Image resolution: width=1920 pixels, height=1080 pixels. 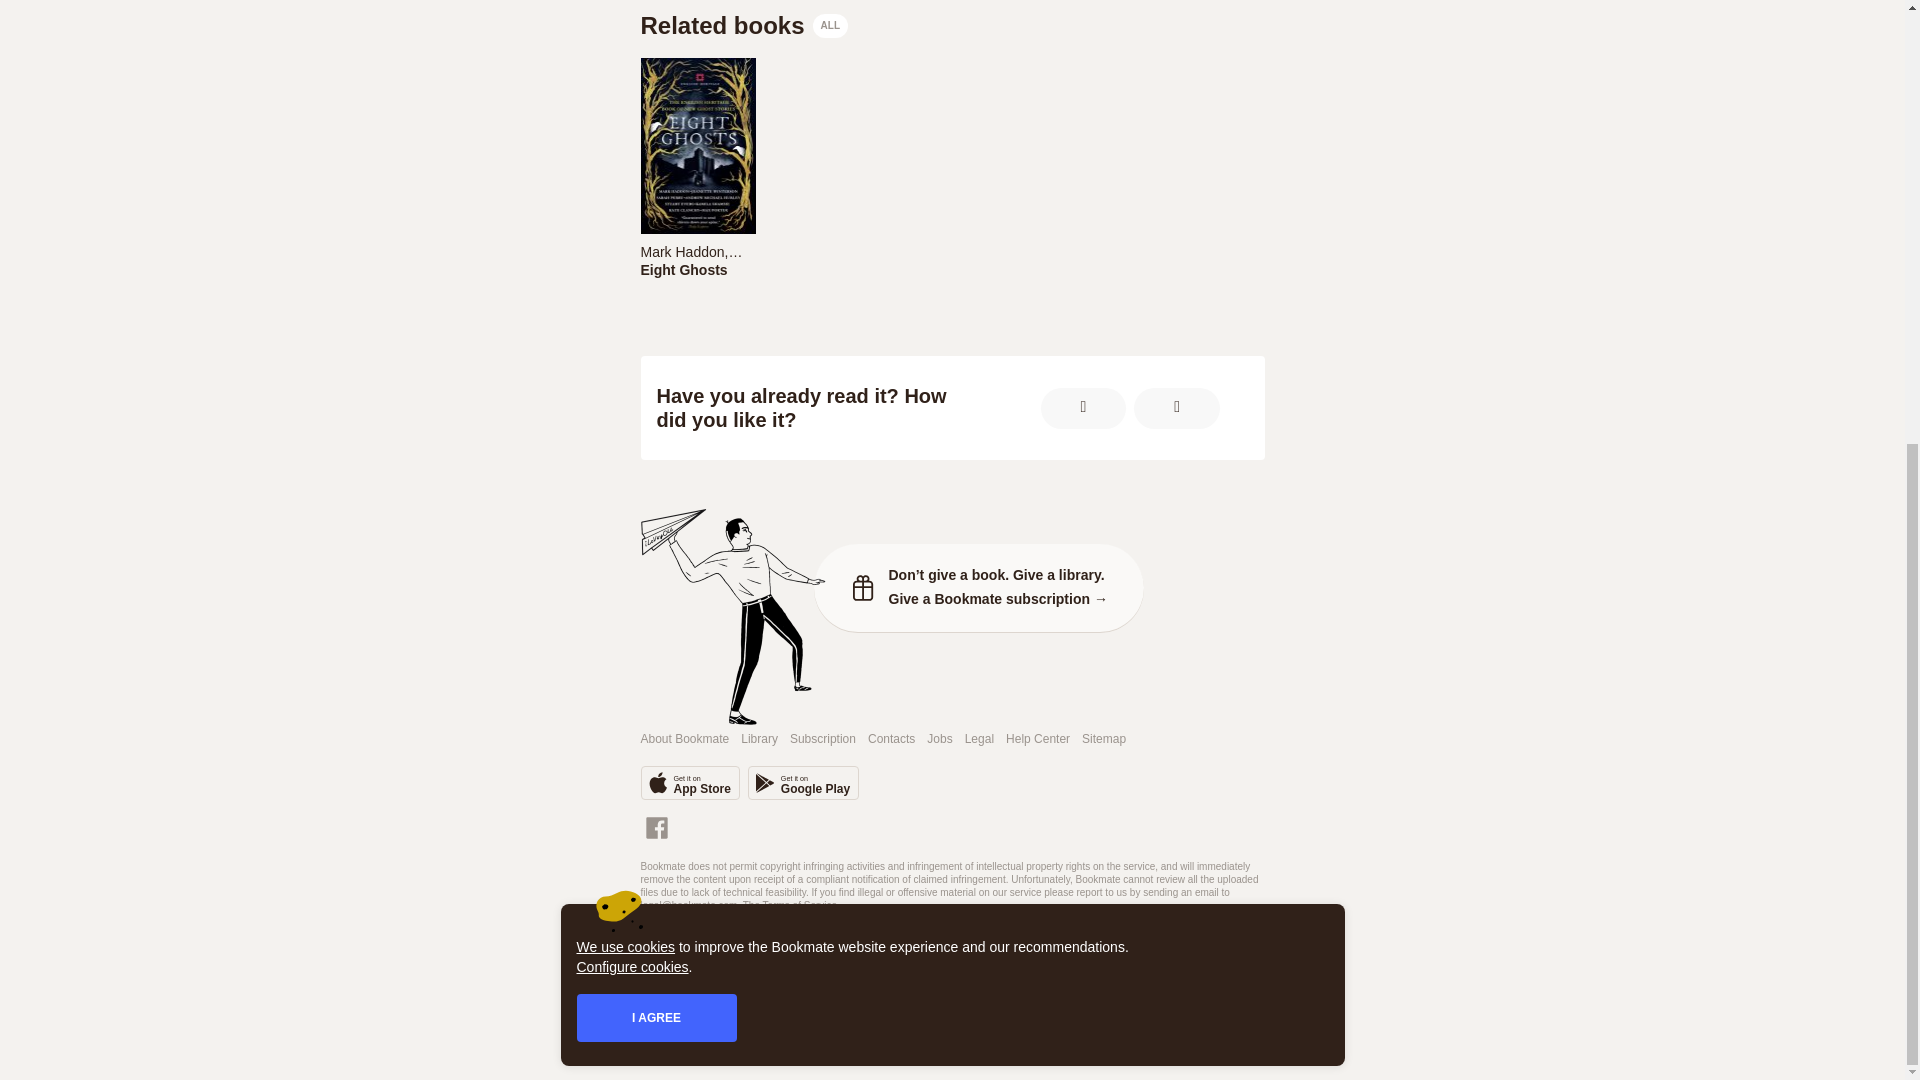 I want to click on Library, so click(x=689, y=782).